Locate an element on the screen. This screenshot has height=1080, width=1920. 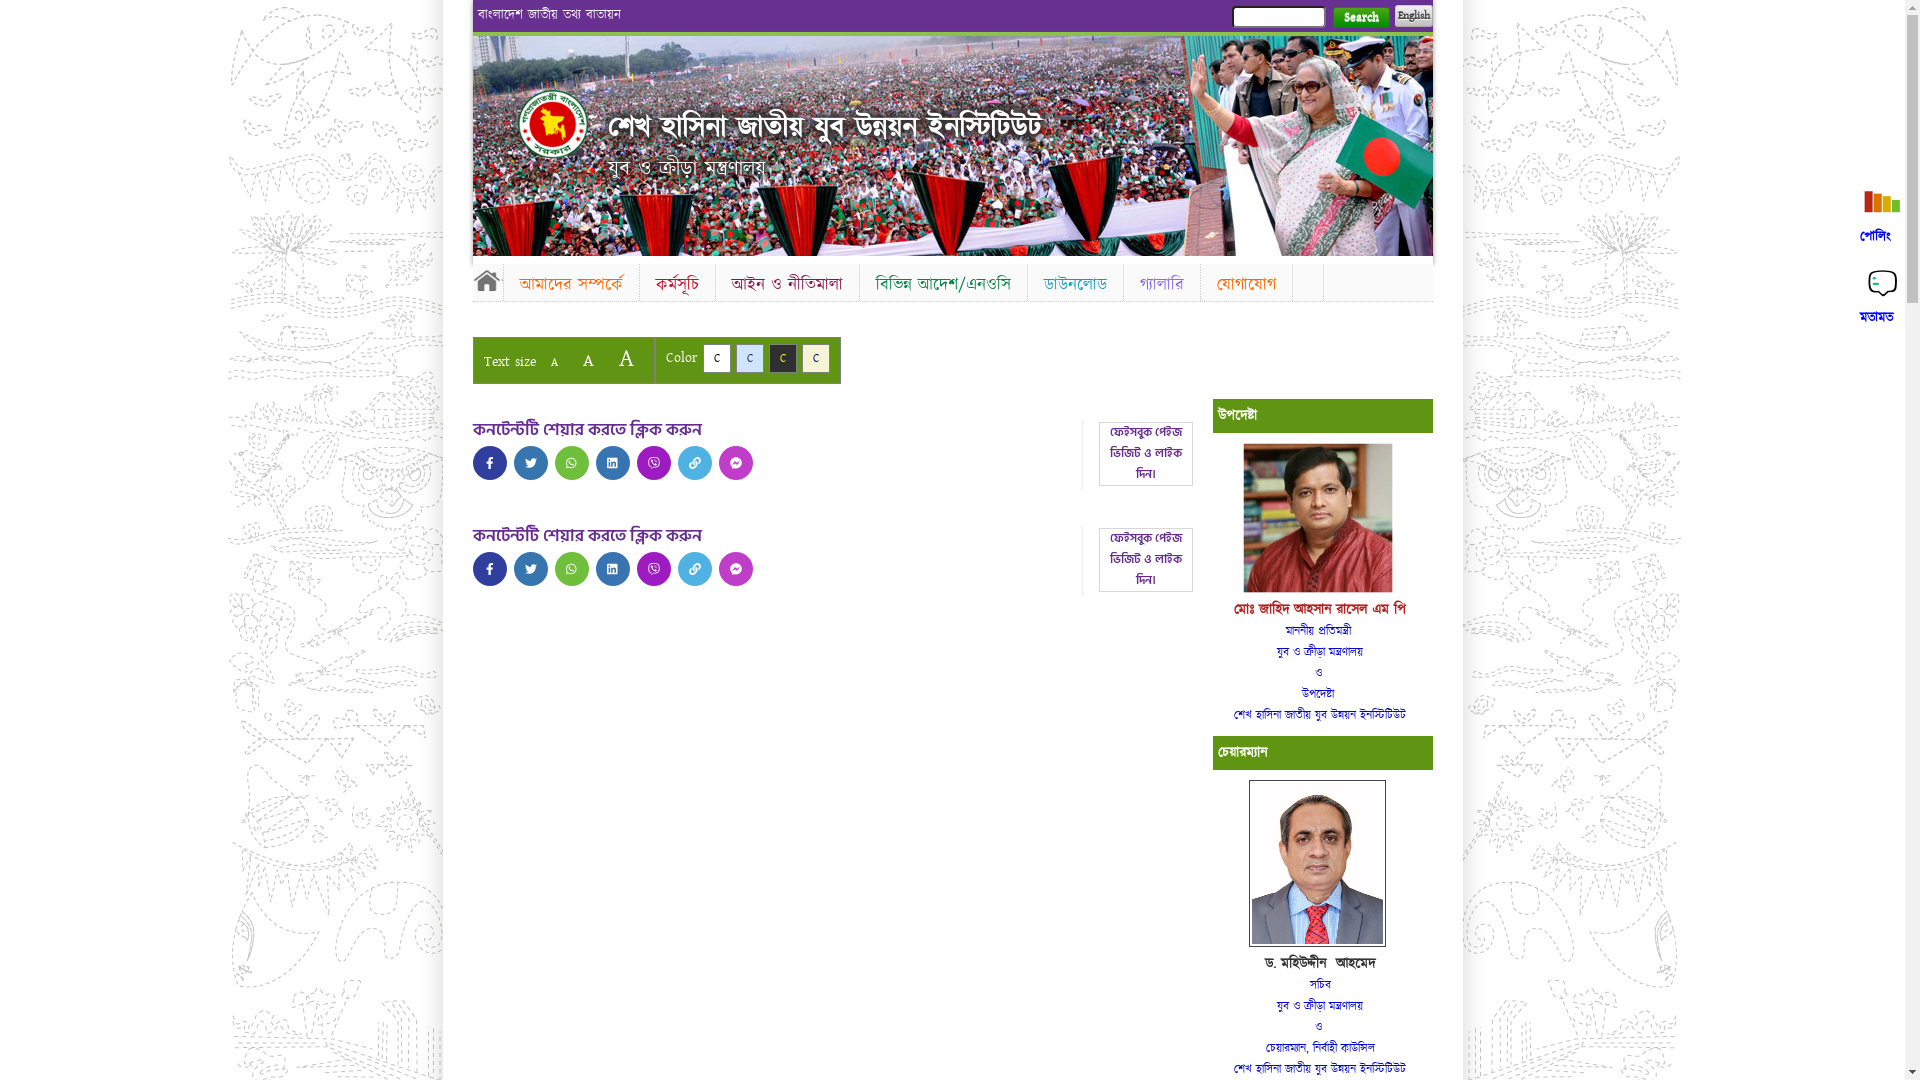
Search is located at coordinates (1360, 18).